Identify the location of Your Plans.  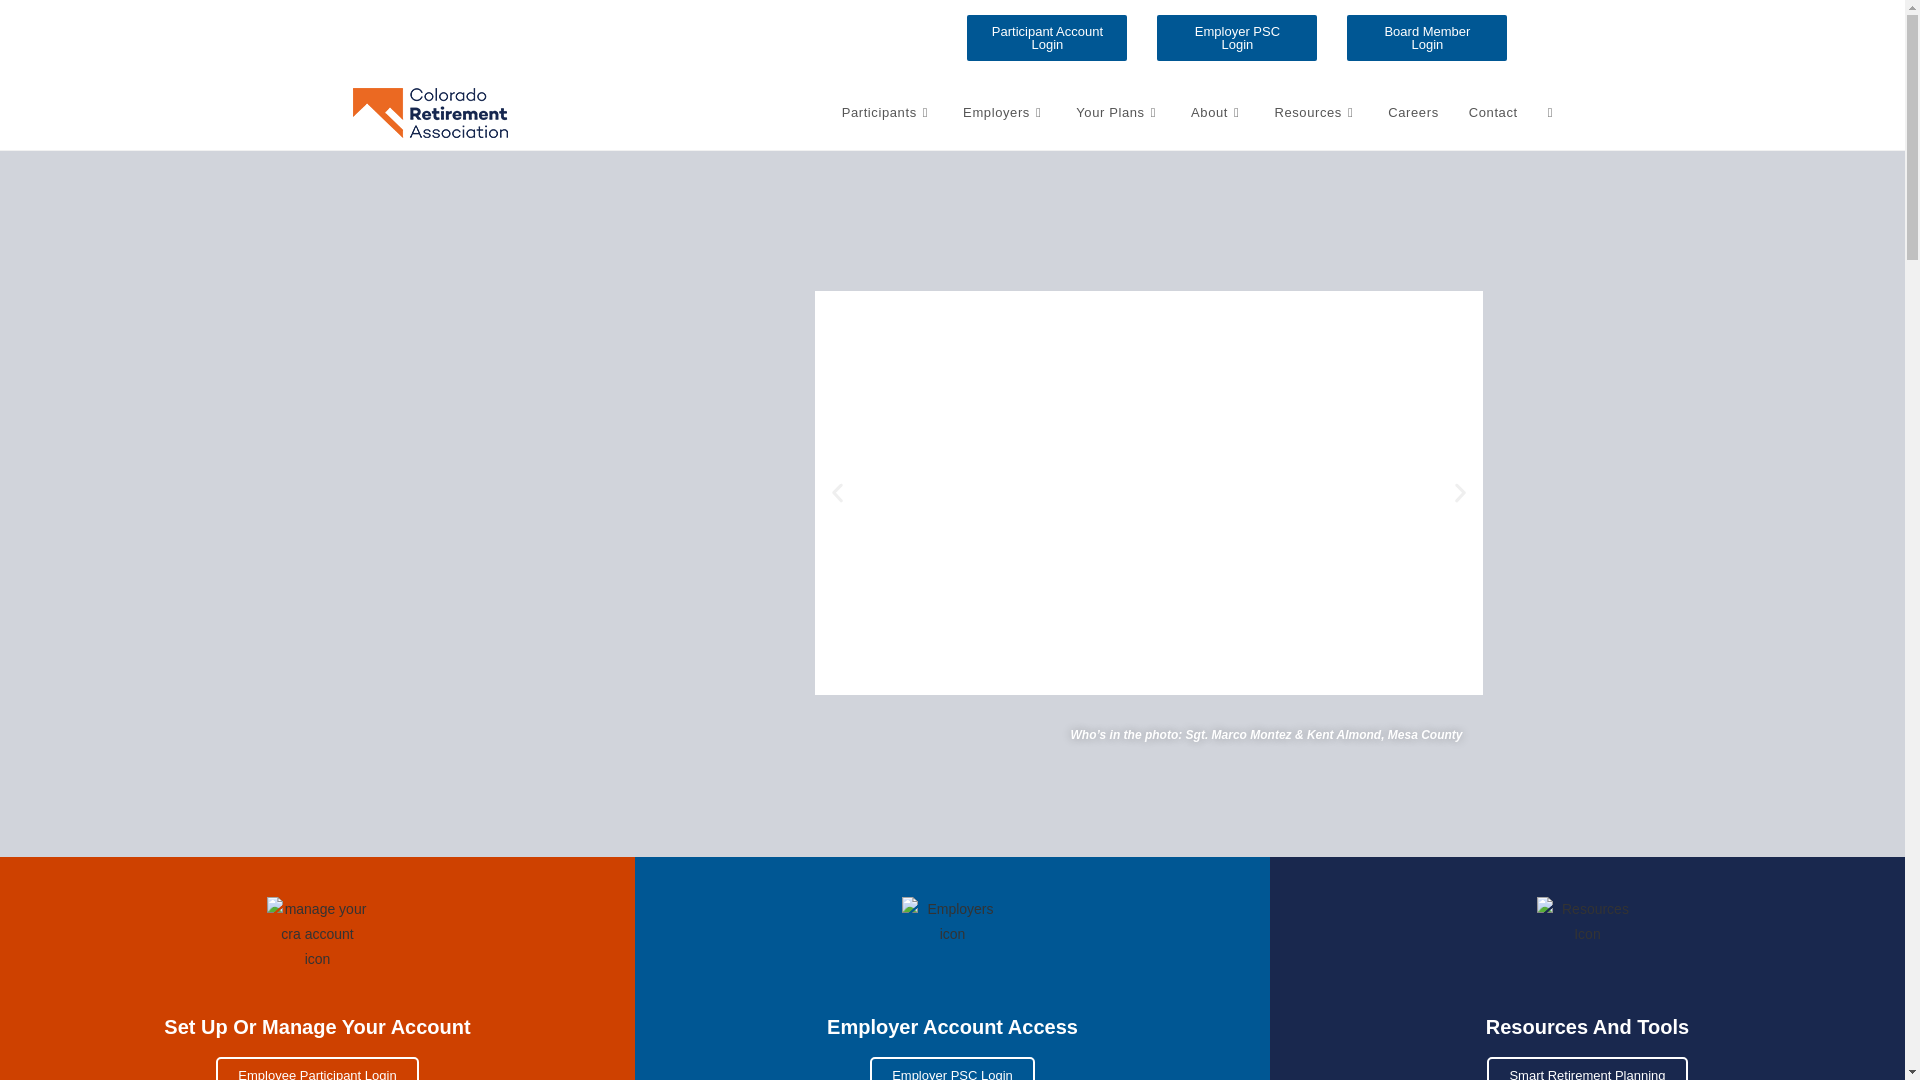
(1118, 112).